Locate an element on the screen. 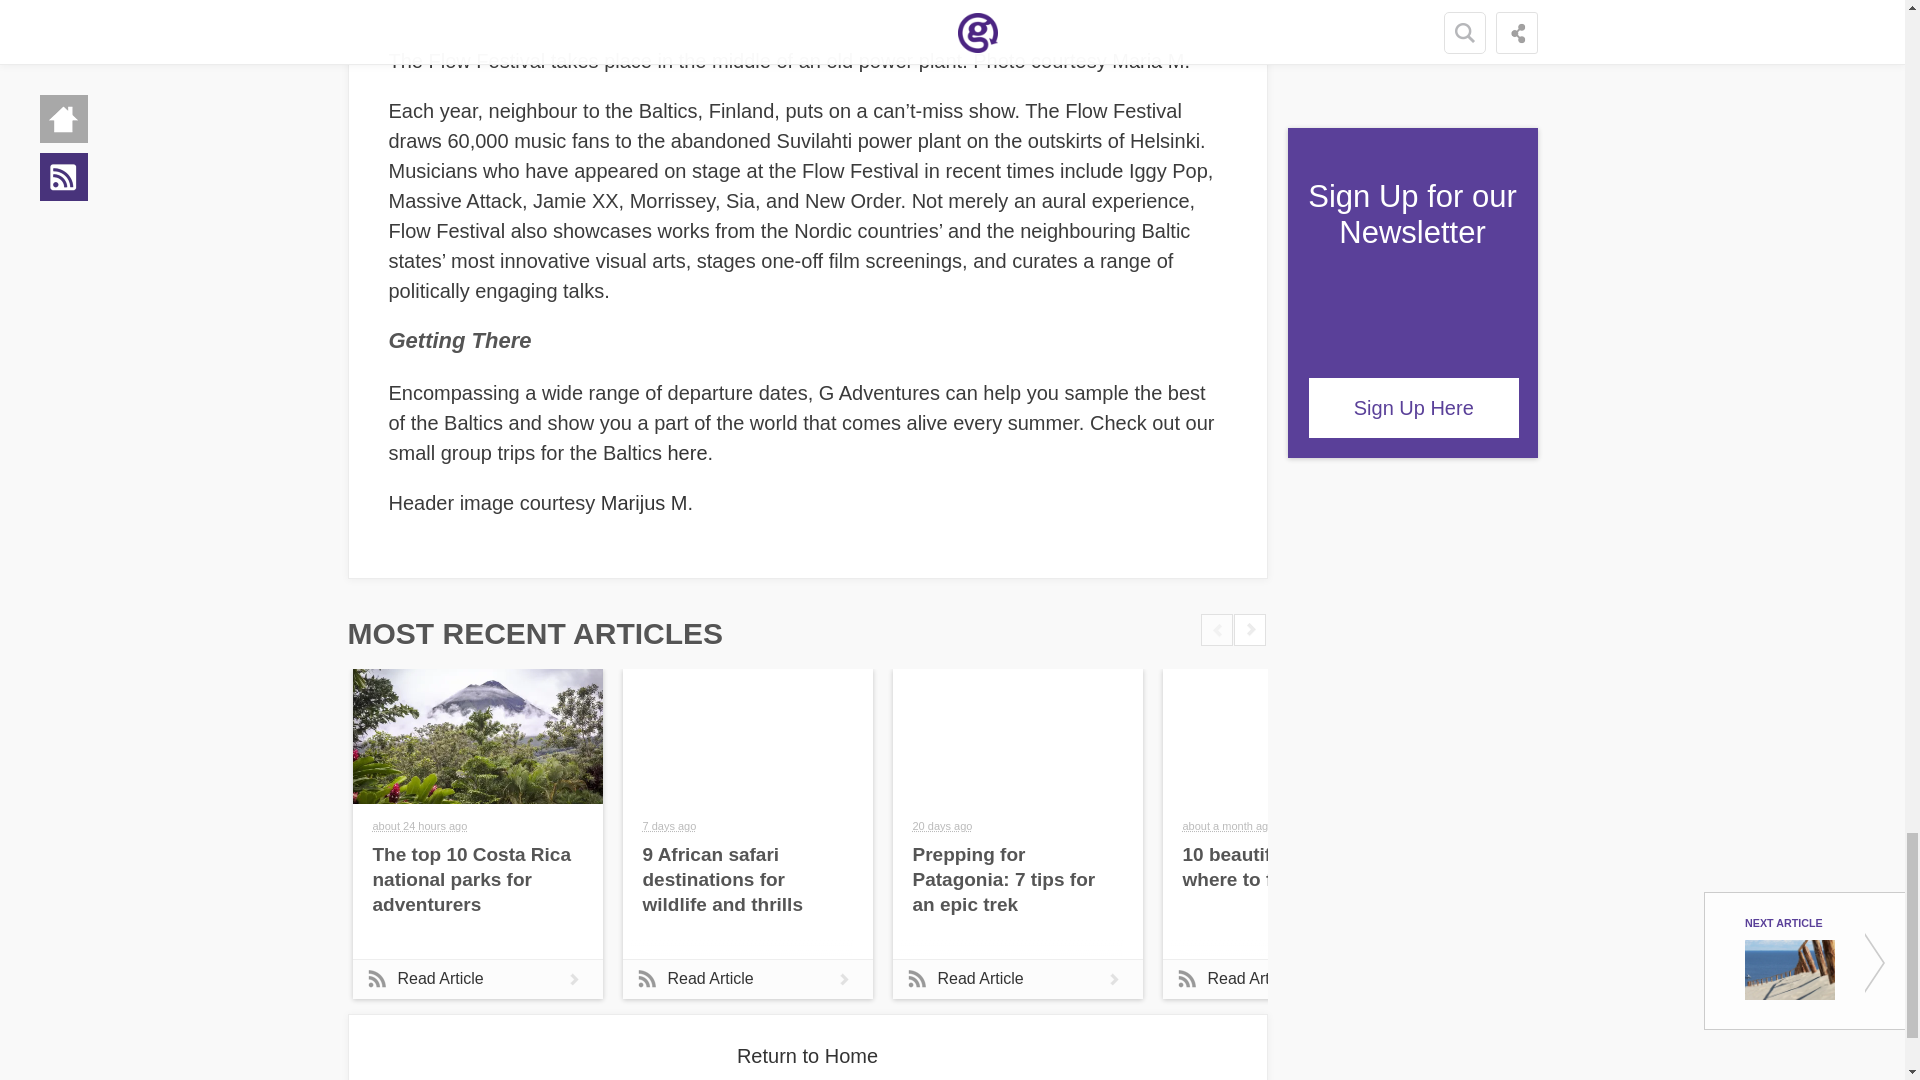  Marijus M is located at coordinates (644, 503).